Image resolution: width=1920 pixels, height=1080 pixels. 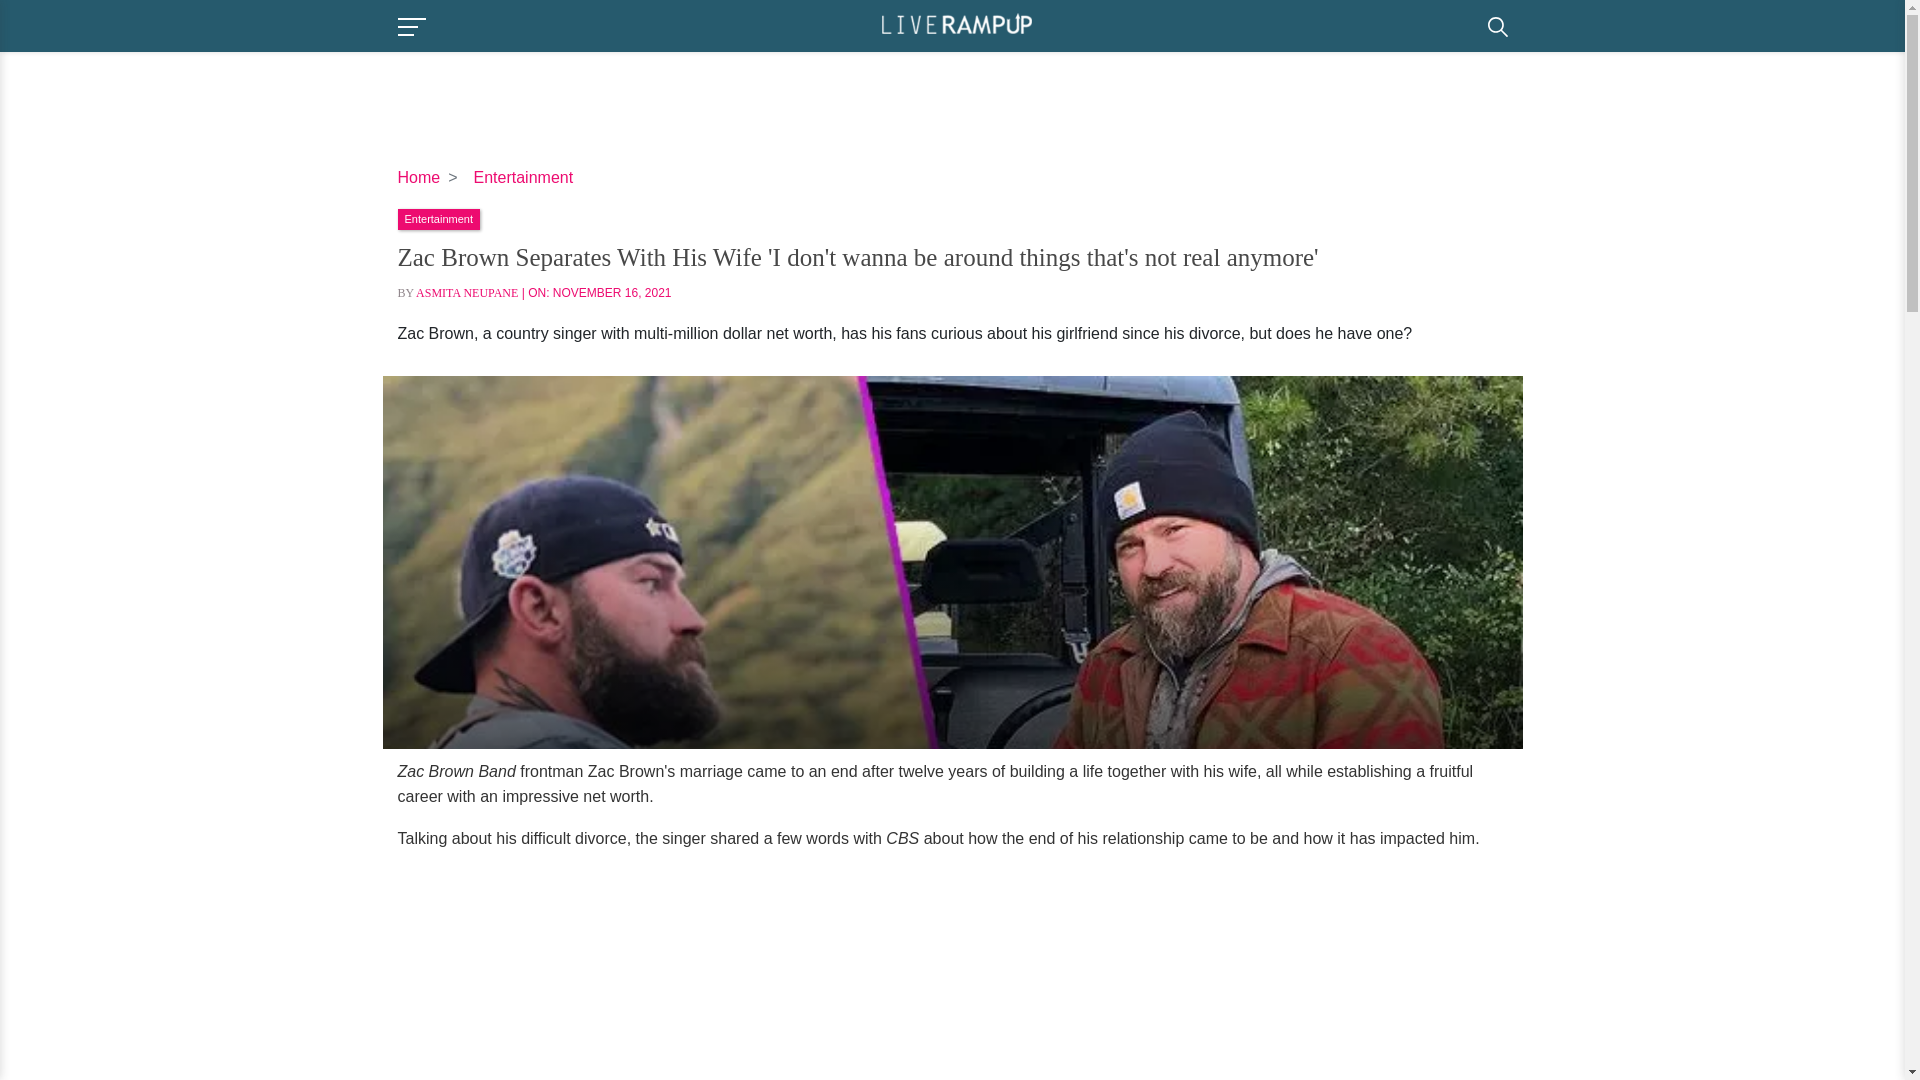 What do you see at coordinates (419, 176) in the screenshot?
I see `Home` at bounding box center [419, 176].